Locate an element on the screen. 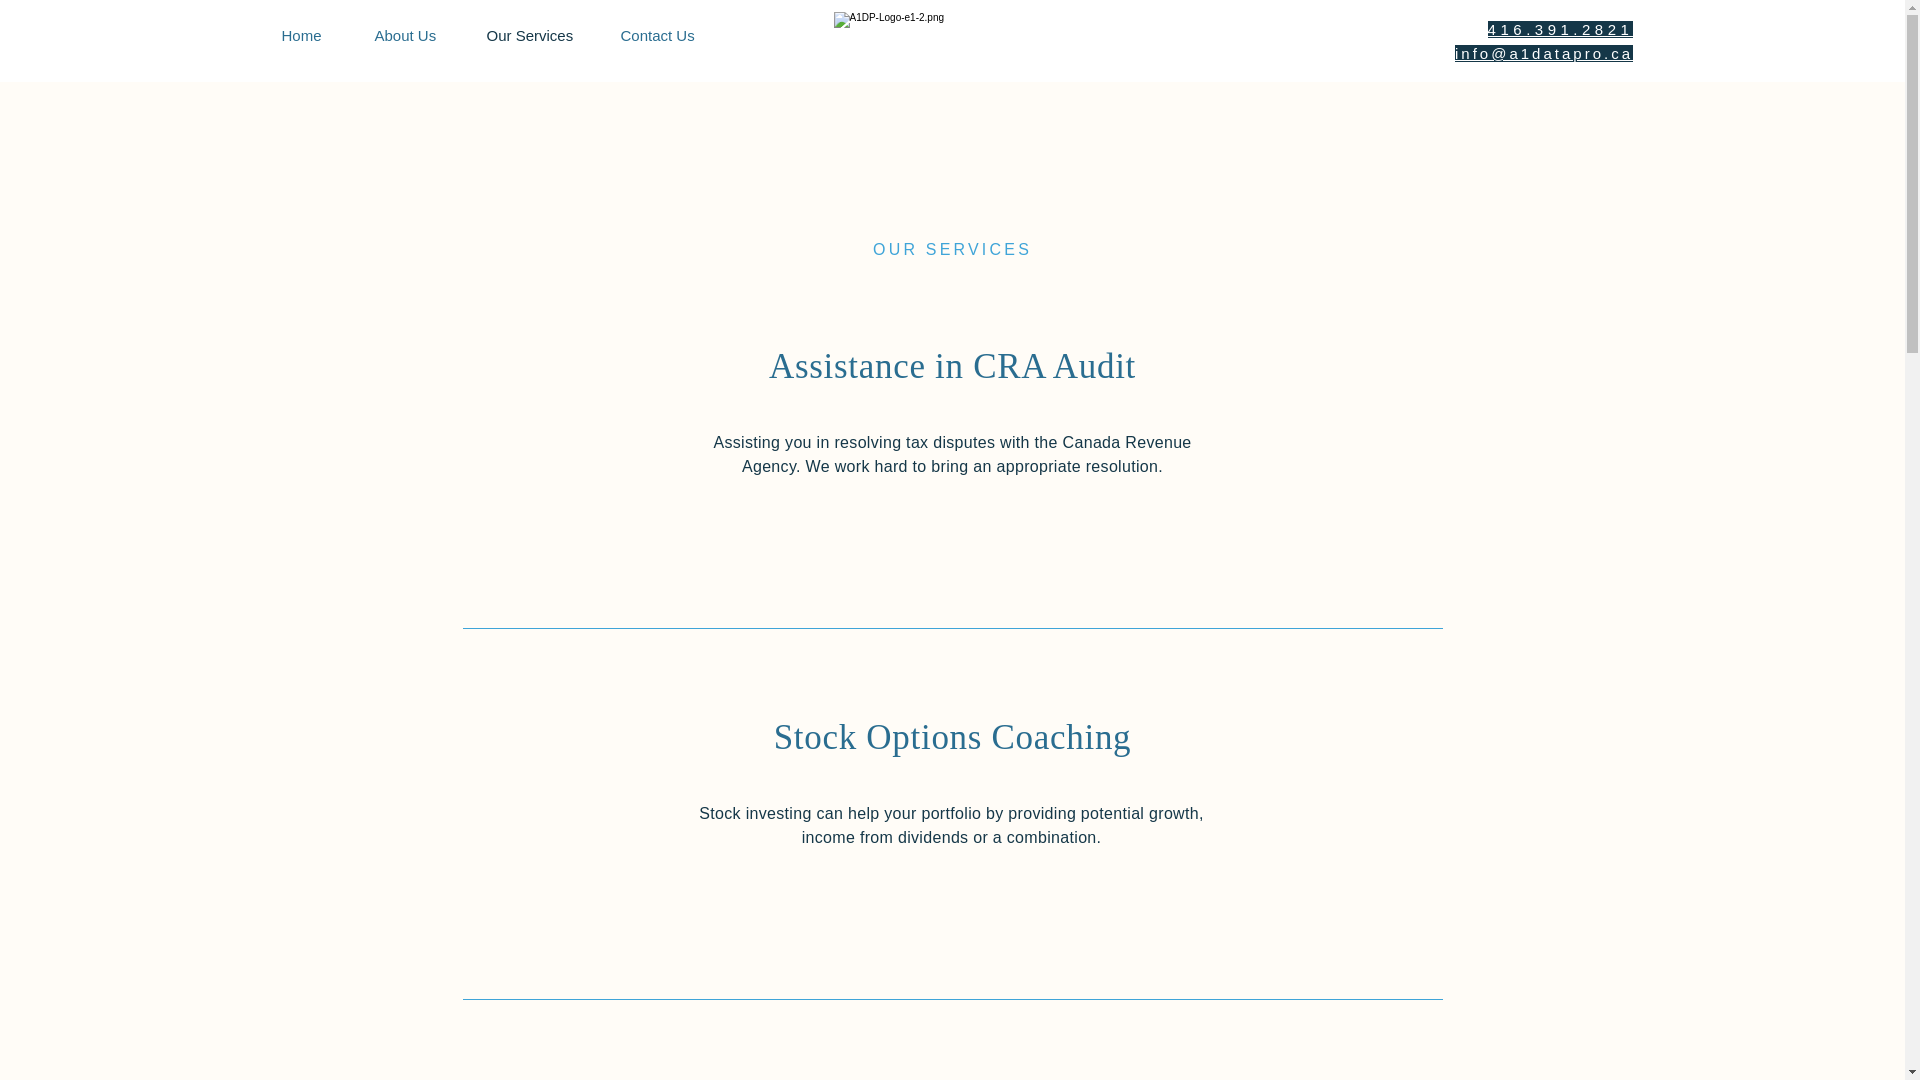  Contact Us is located at coordinates (668, 36).